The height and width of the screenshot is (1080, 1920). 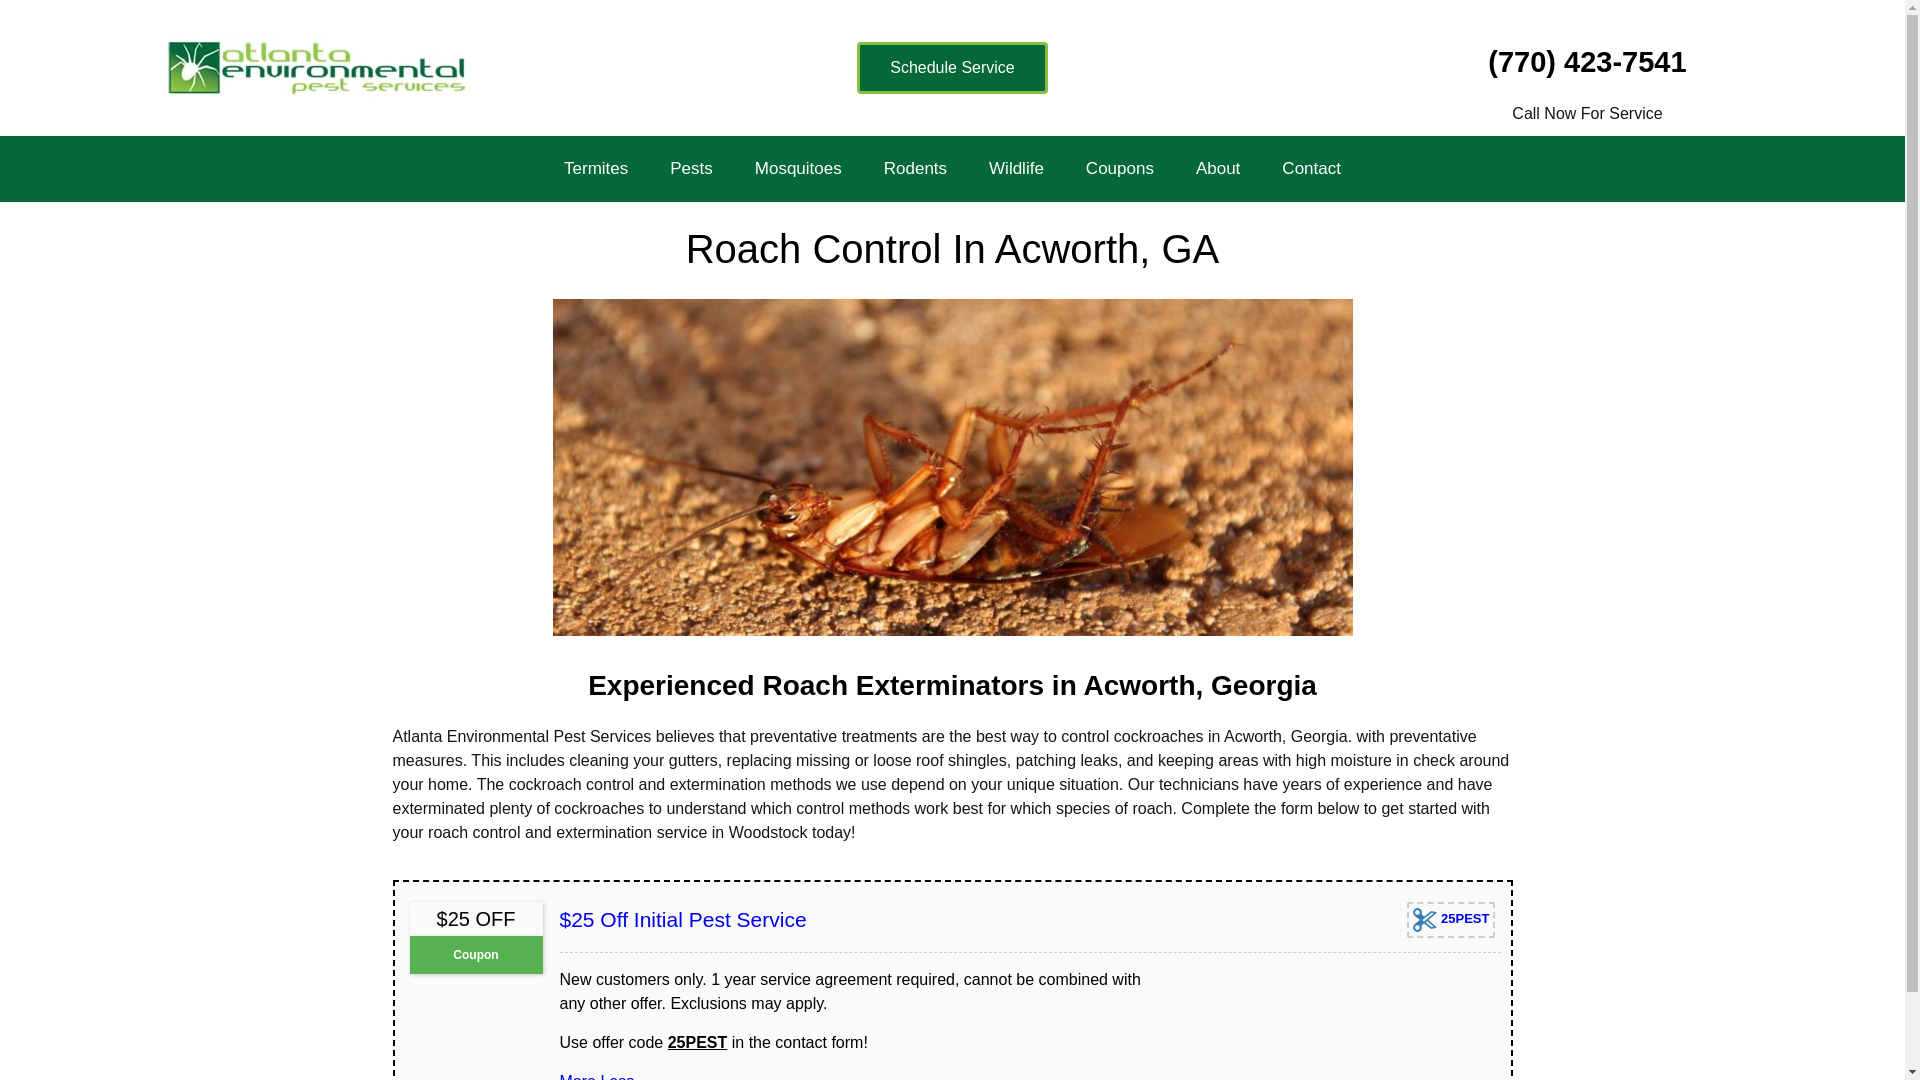 What do you see at coordinates (596, 168) in the screenshot?
I see `Termites` at bounding box center [596, 168].